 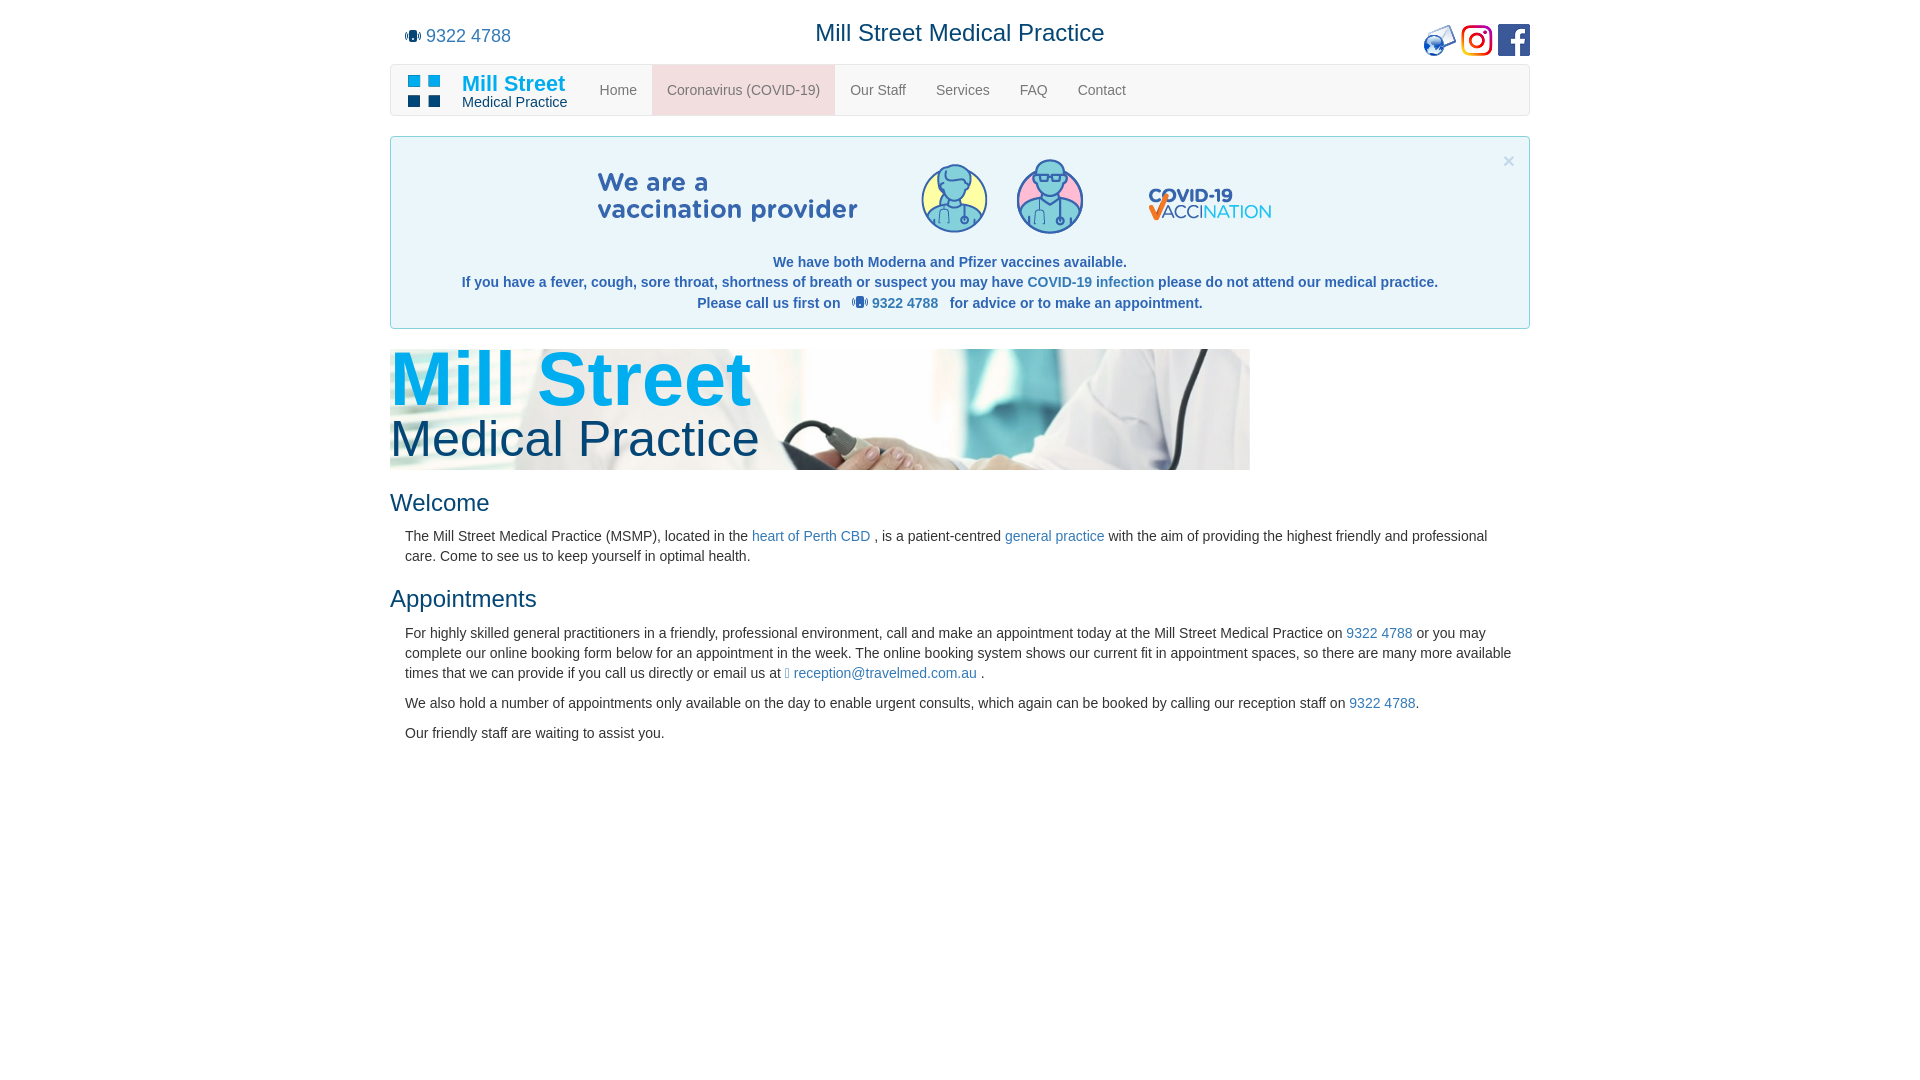 I want to click on 9322 4788, so click(x=468, y=36).